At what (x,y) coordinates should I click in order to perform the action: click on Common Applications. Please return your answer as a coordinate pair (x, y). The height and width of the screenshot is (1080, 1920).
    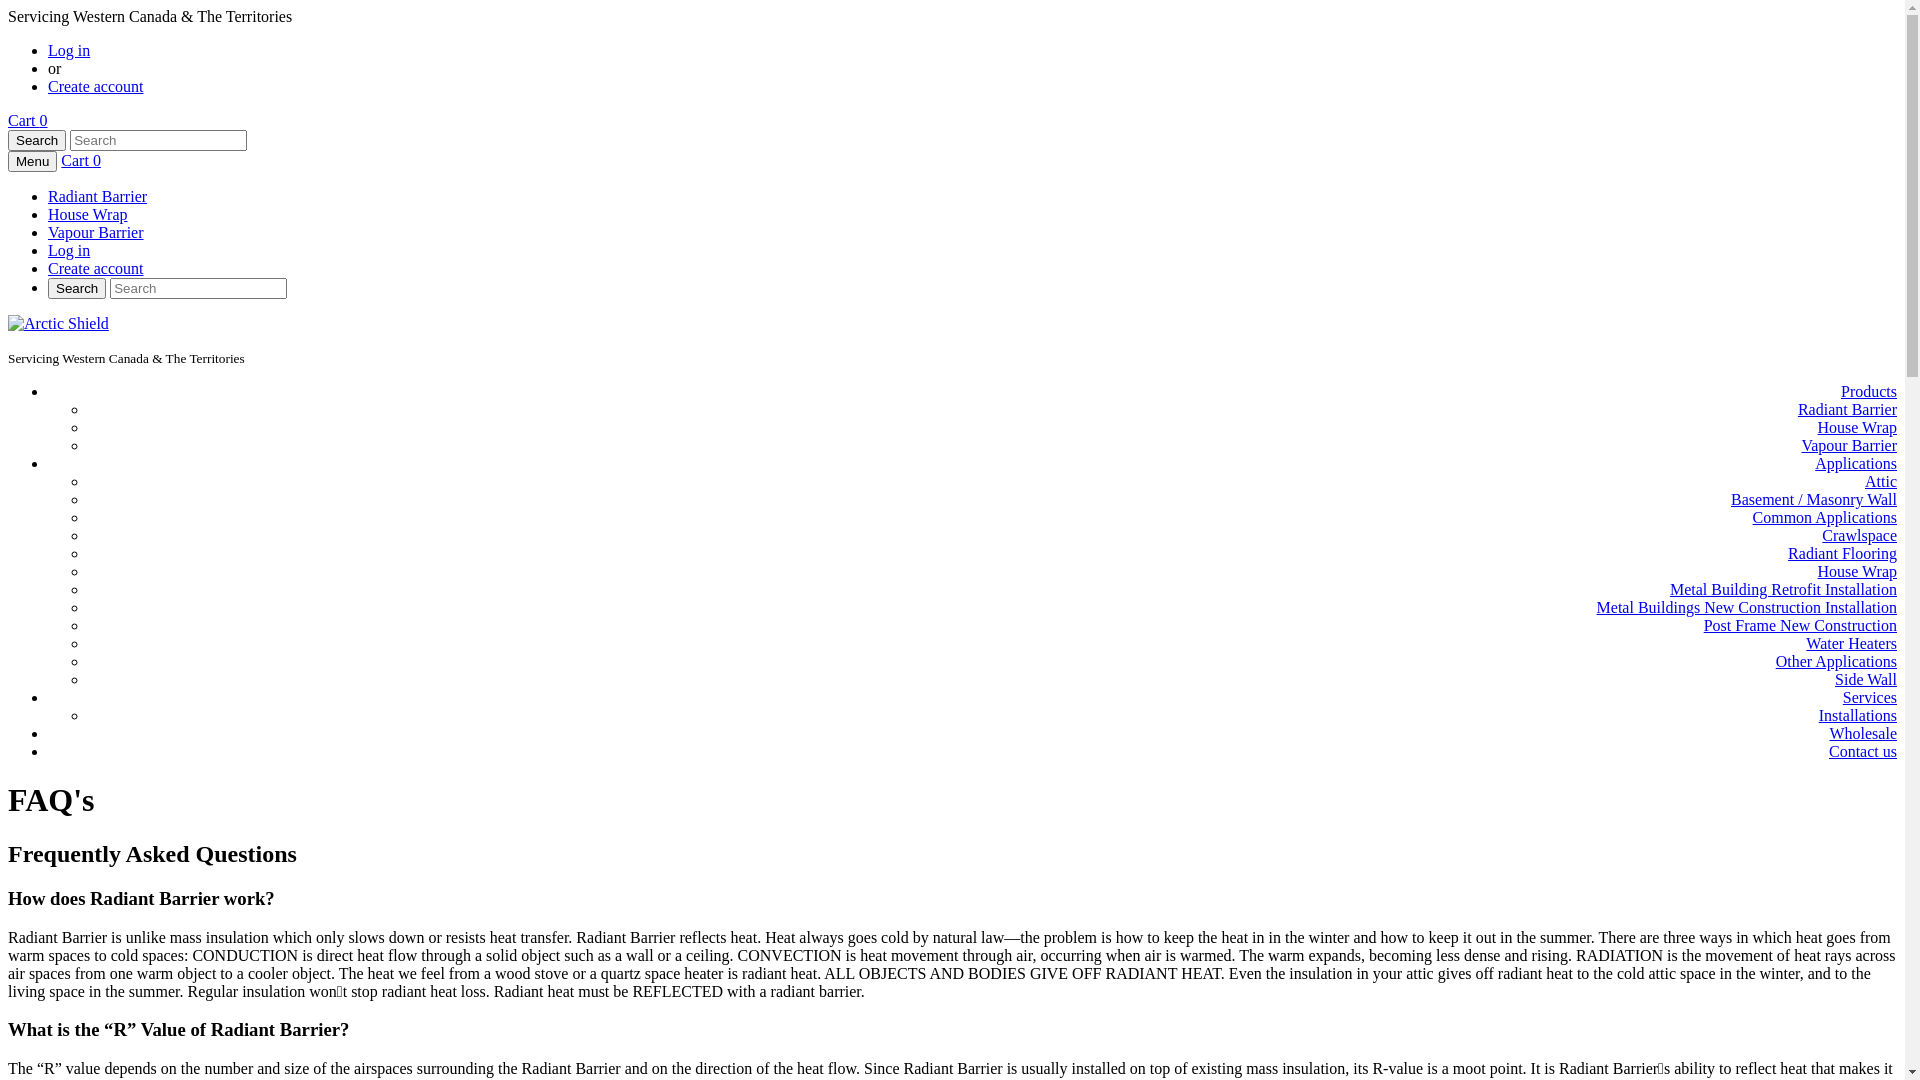
    Looking at the image, I should click on (1825, 517).